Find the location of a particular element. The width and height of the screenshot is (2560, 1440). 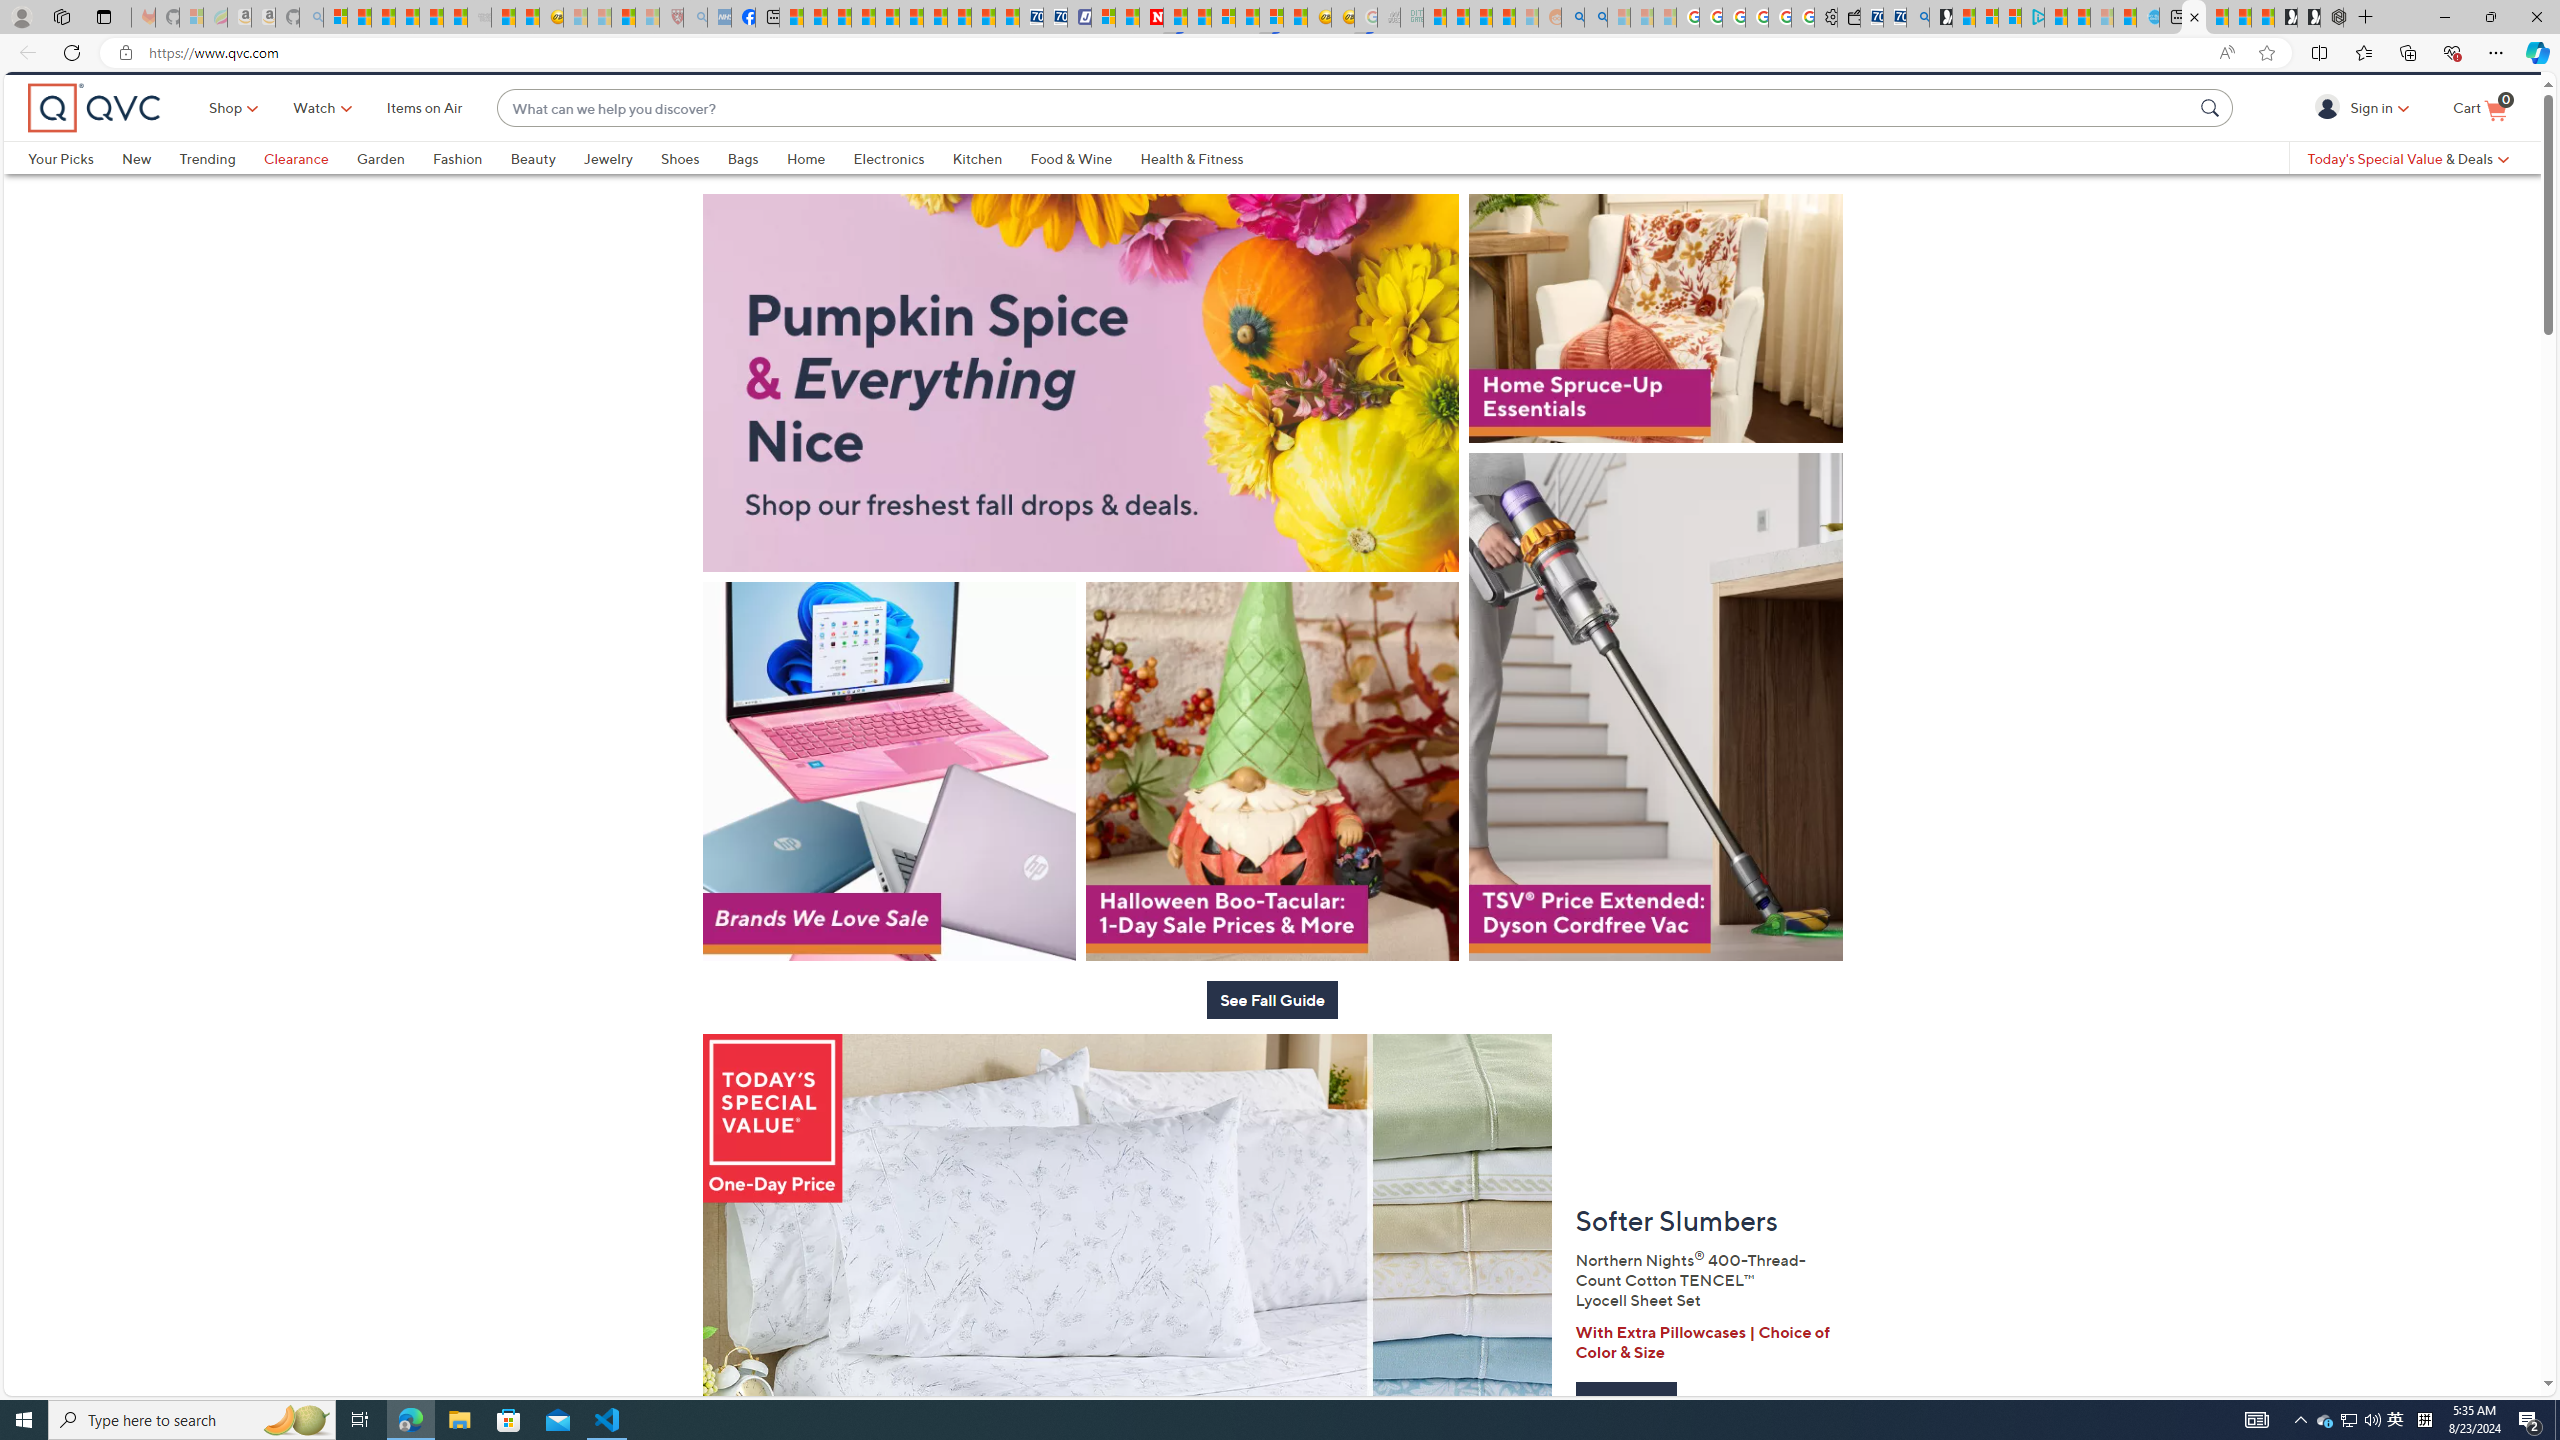

Celebrating Women 50+ in The Age of Possibility. Learn More is located at coordinates (1272, 90).